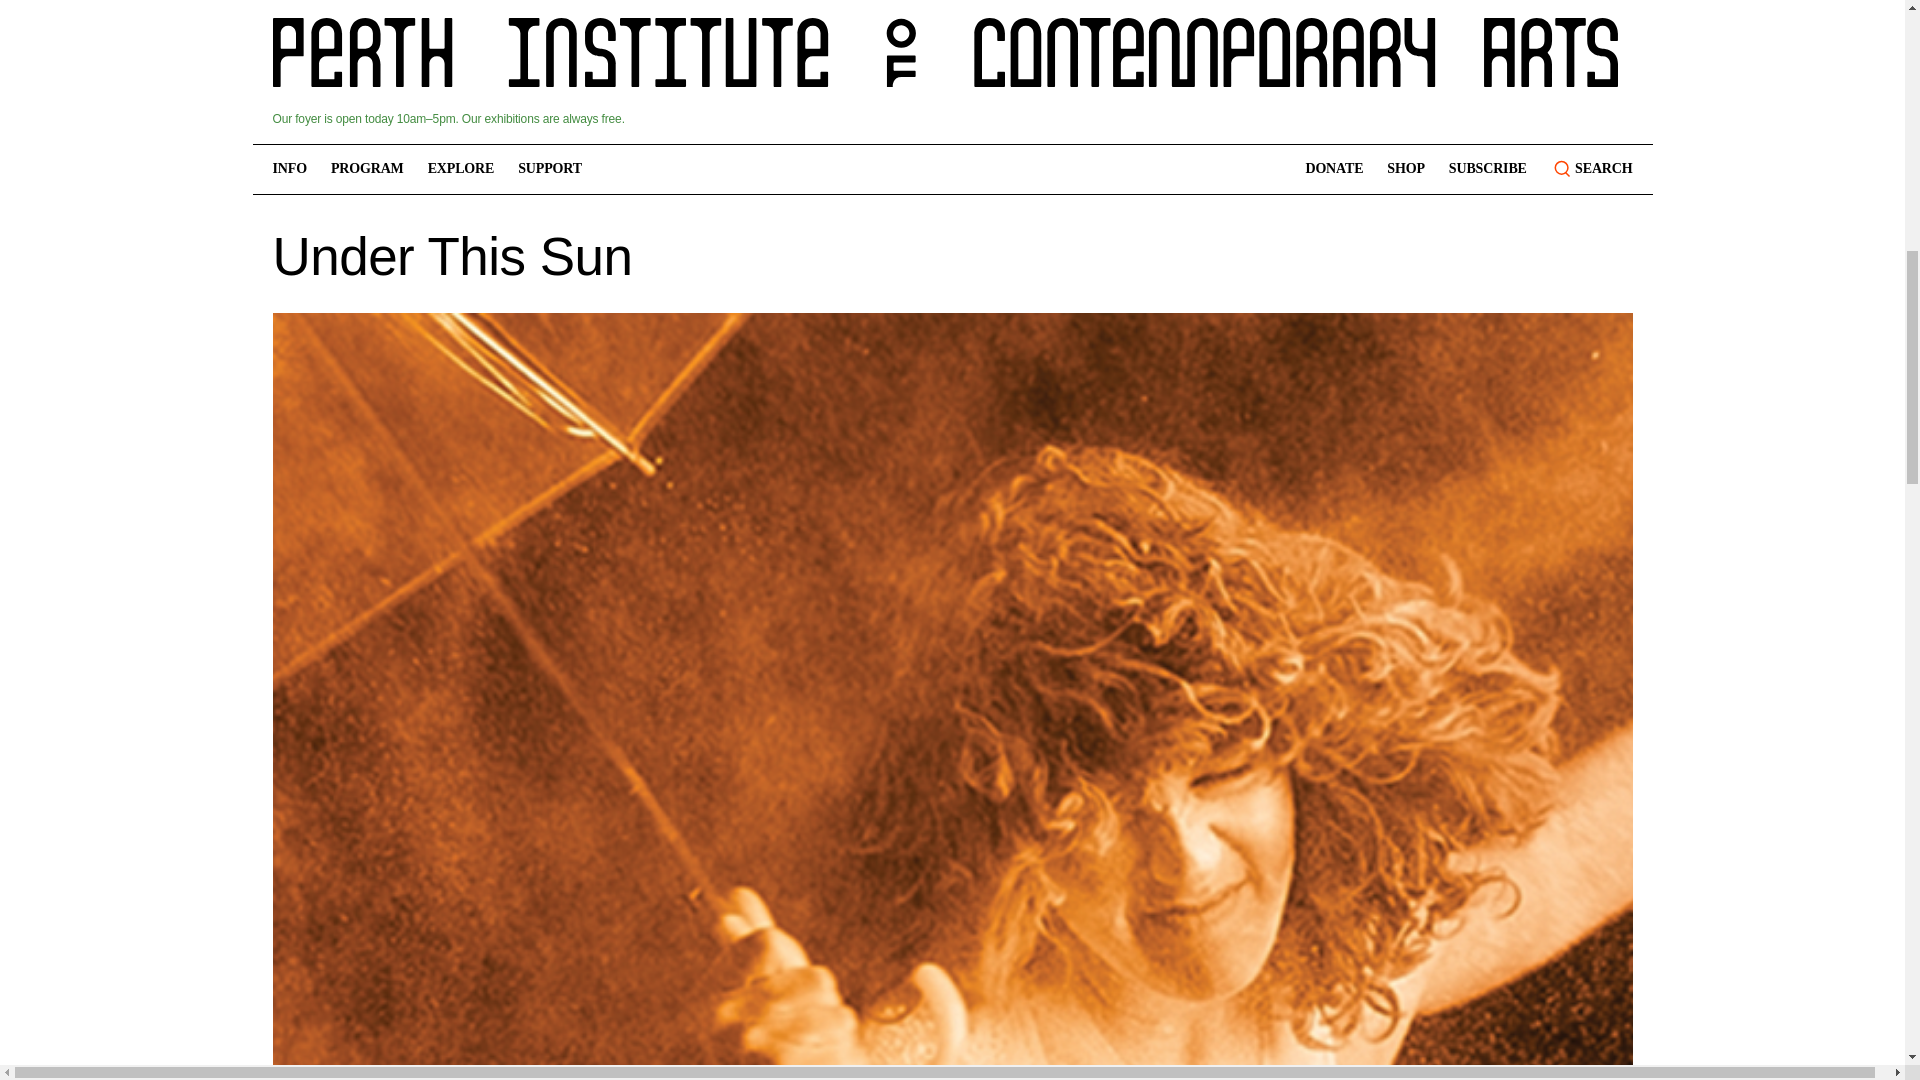 The image size is (1920, 1080). I want to click on SHOP, so click(1405, 168).